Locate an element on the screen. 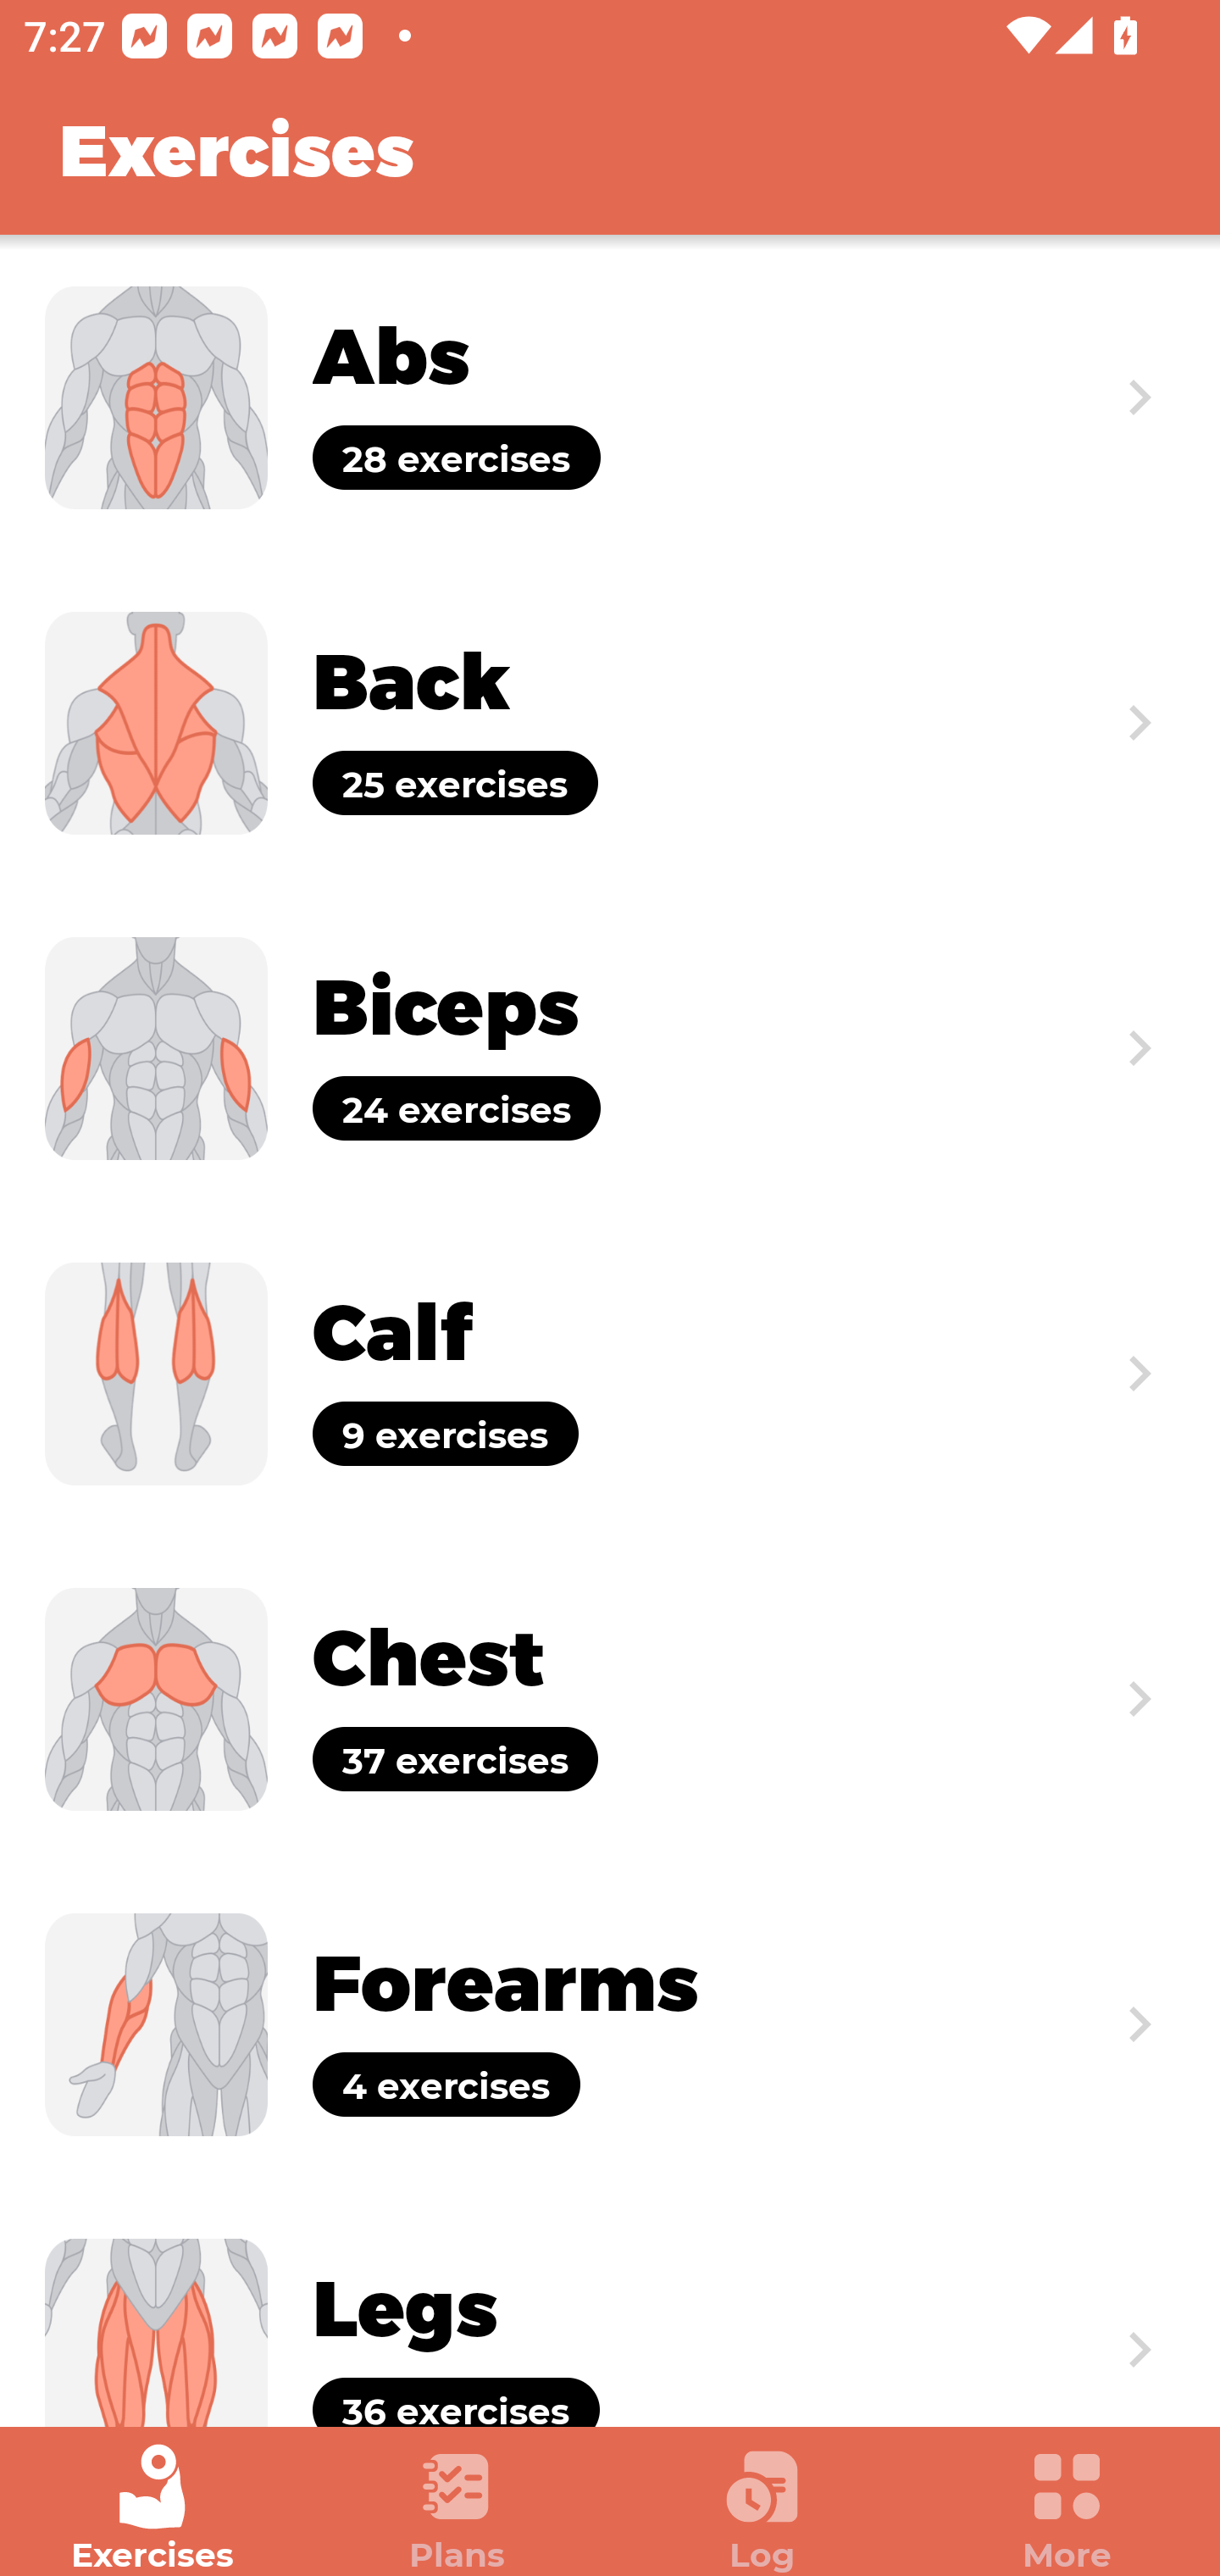  Exercises is located at coordinates (152, 2508).